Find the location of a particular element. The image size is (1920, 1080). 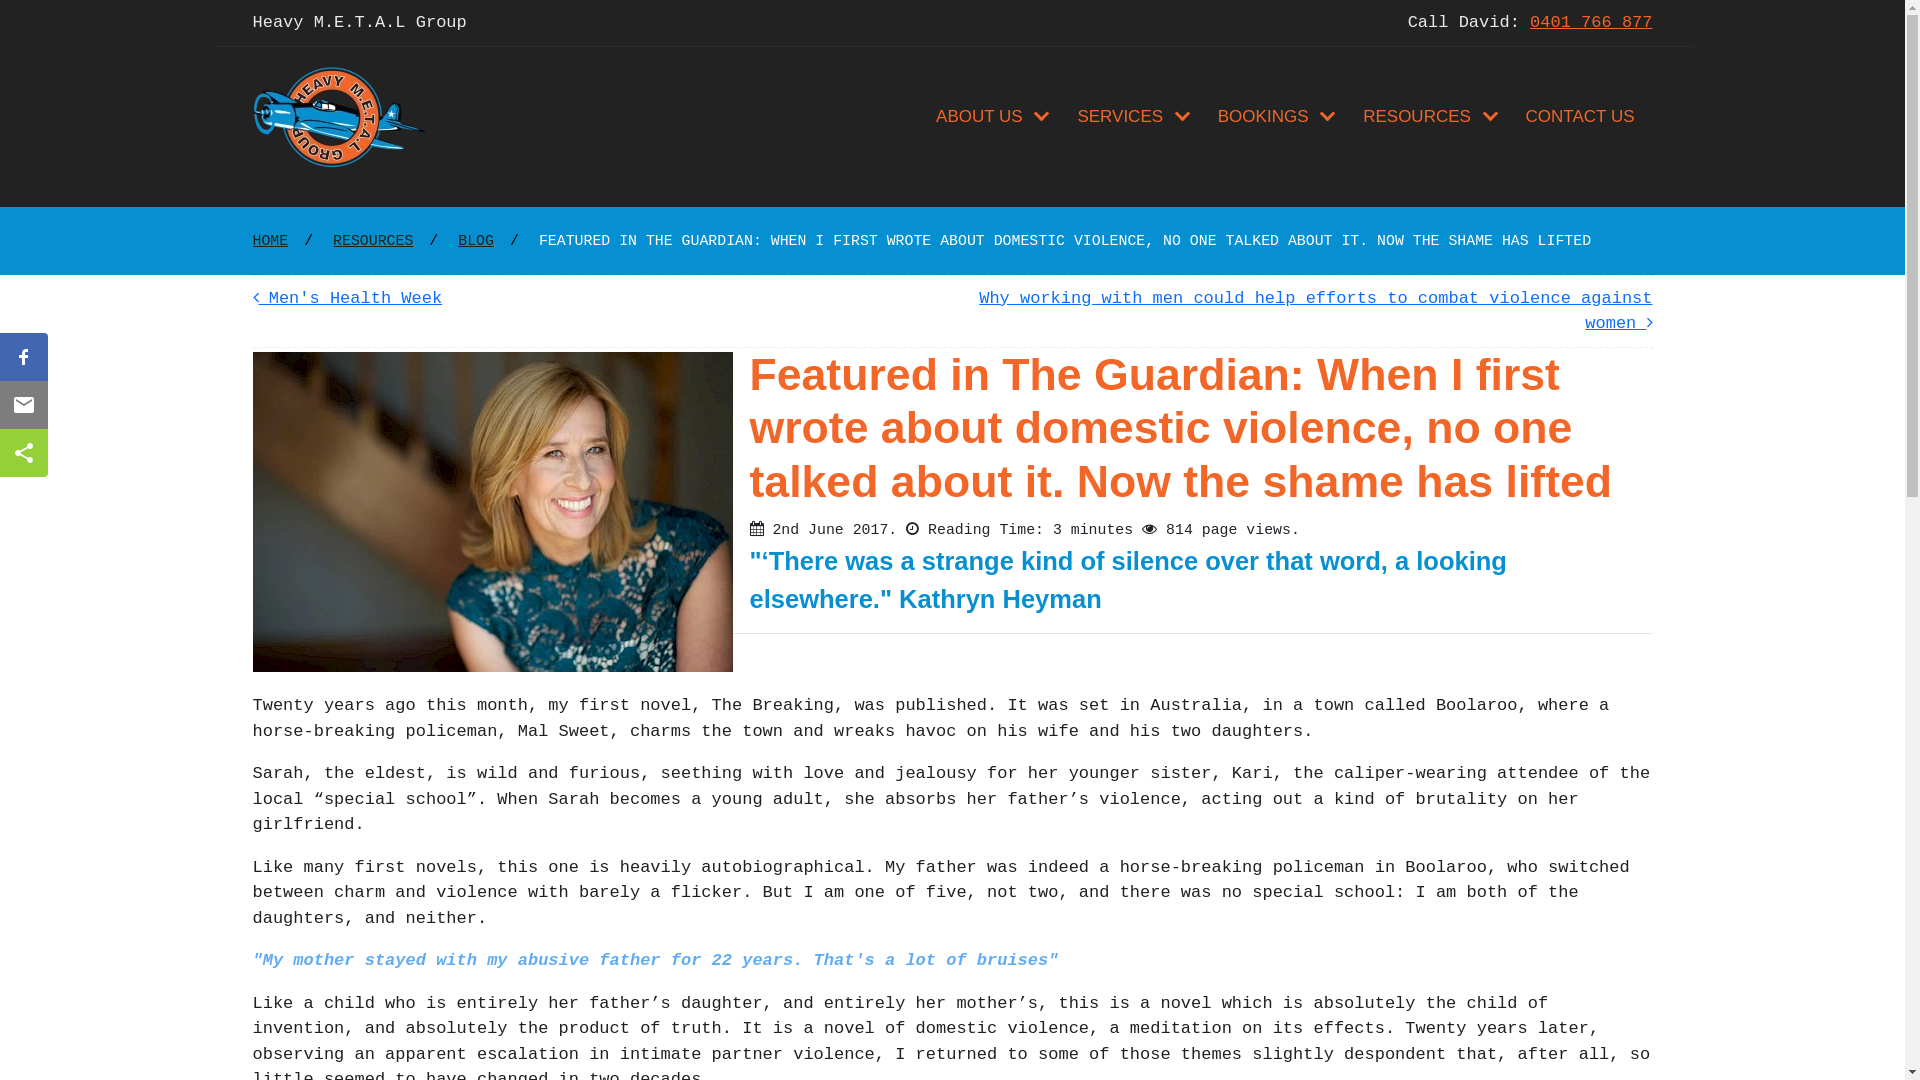

SERVICES   is located at coordinates (1132, 117).